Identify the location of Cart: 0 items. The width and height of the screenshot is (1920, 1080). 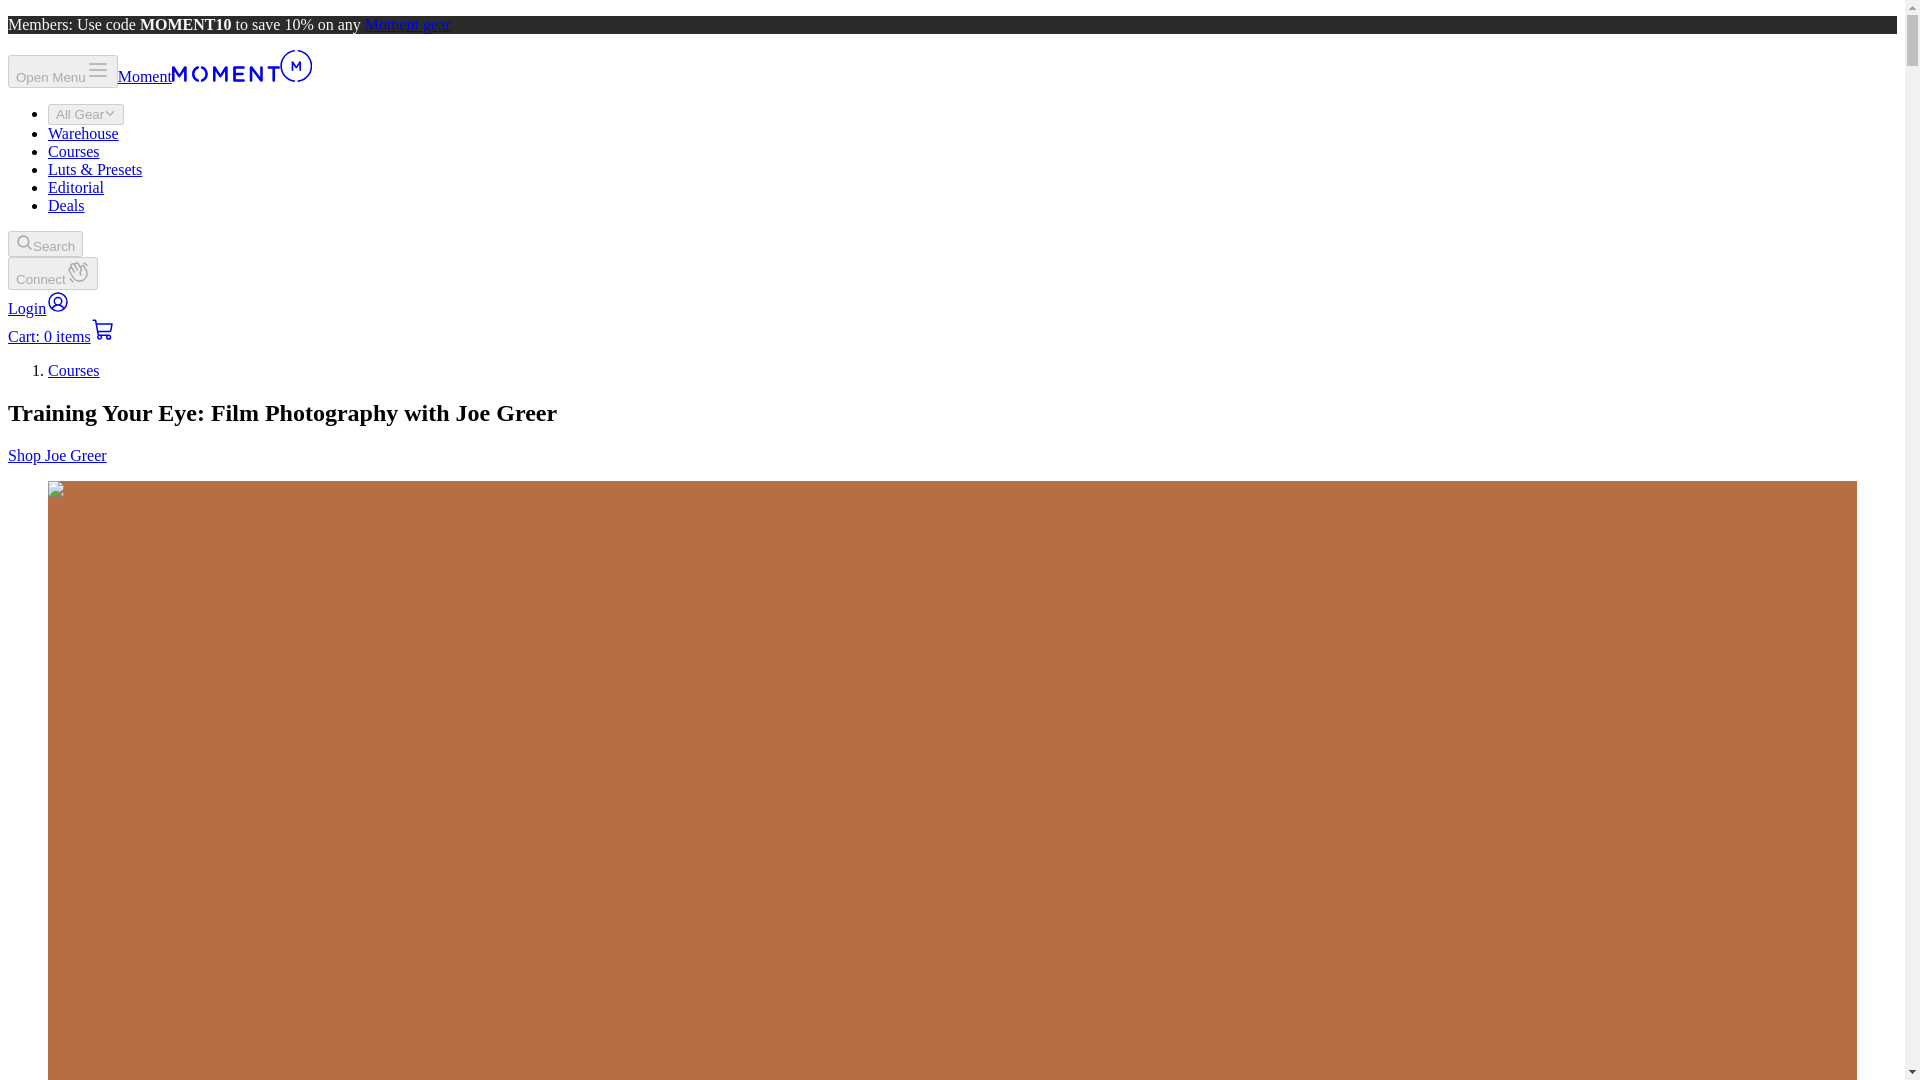
(61, 336).